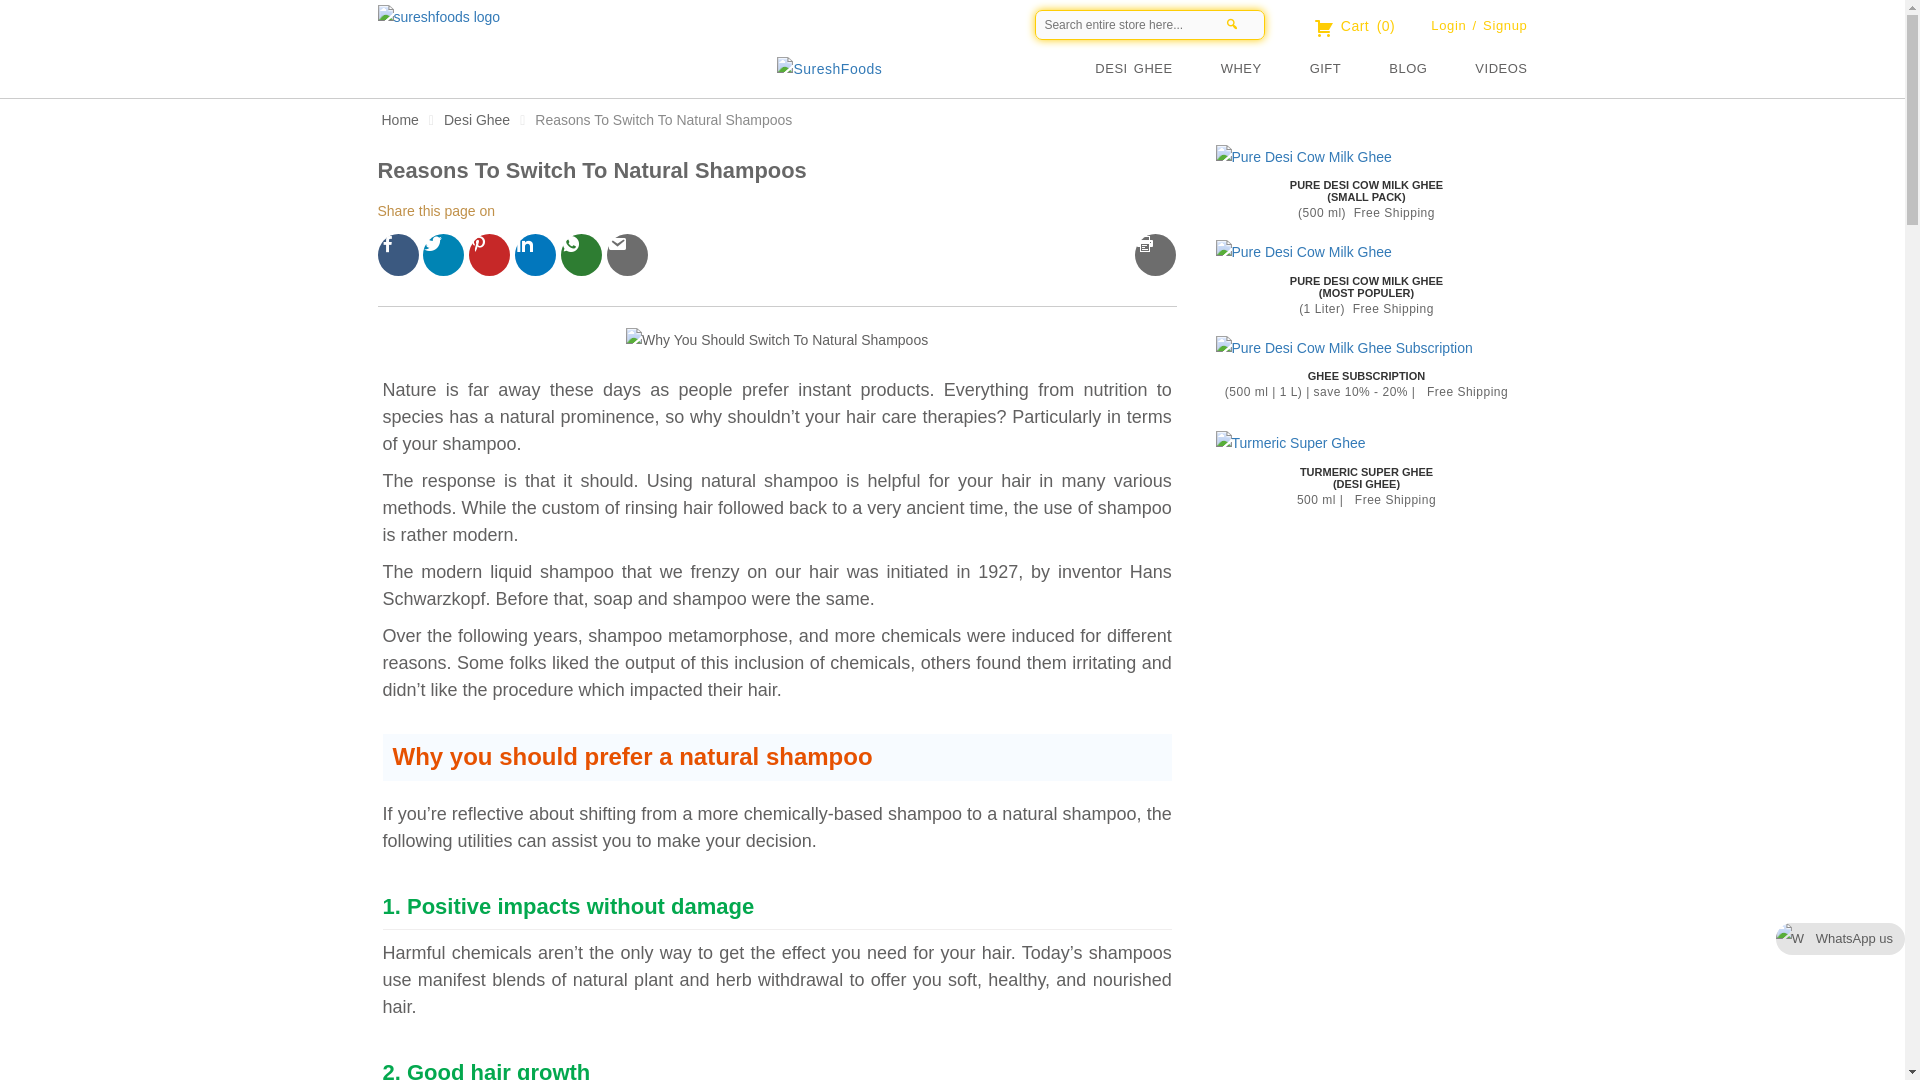 This screenshot has width=1920, height=1080. Describe the element at coordinates (1156, 68) in the screenshot. I see `DESI GHEE` at that location.